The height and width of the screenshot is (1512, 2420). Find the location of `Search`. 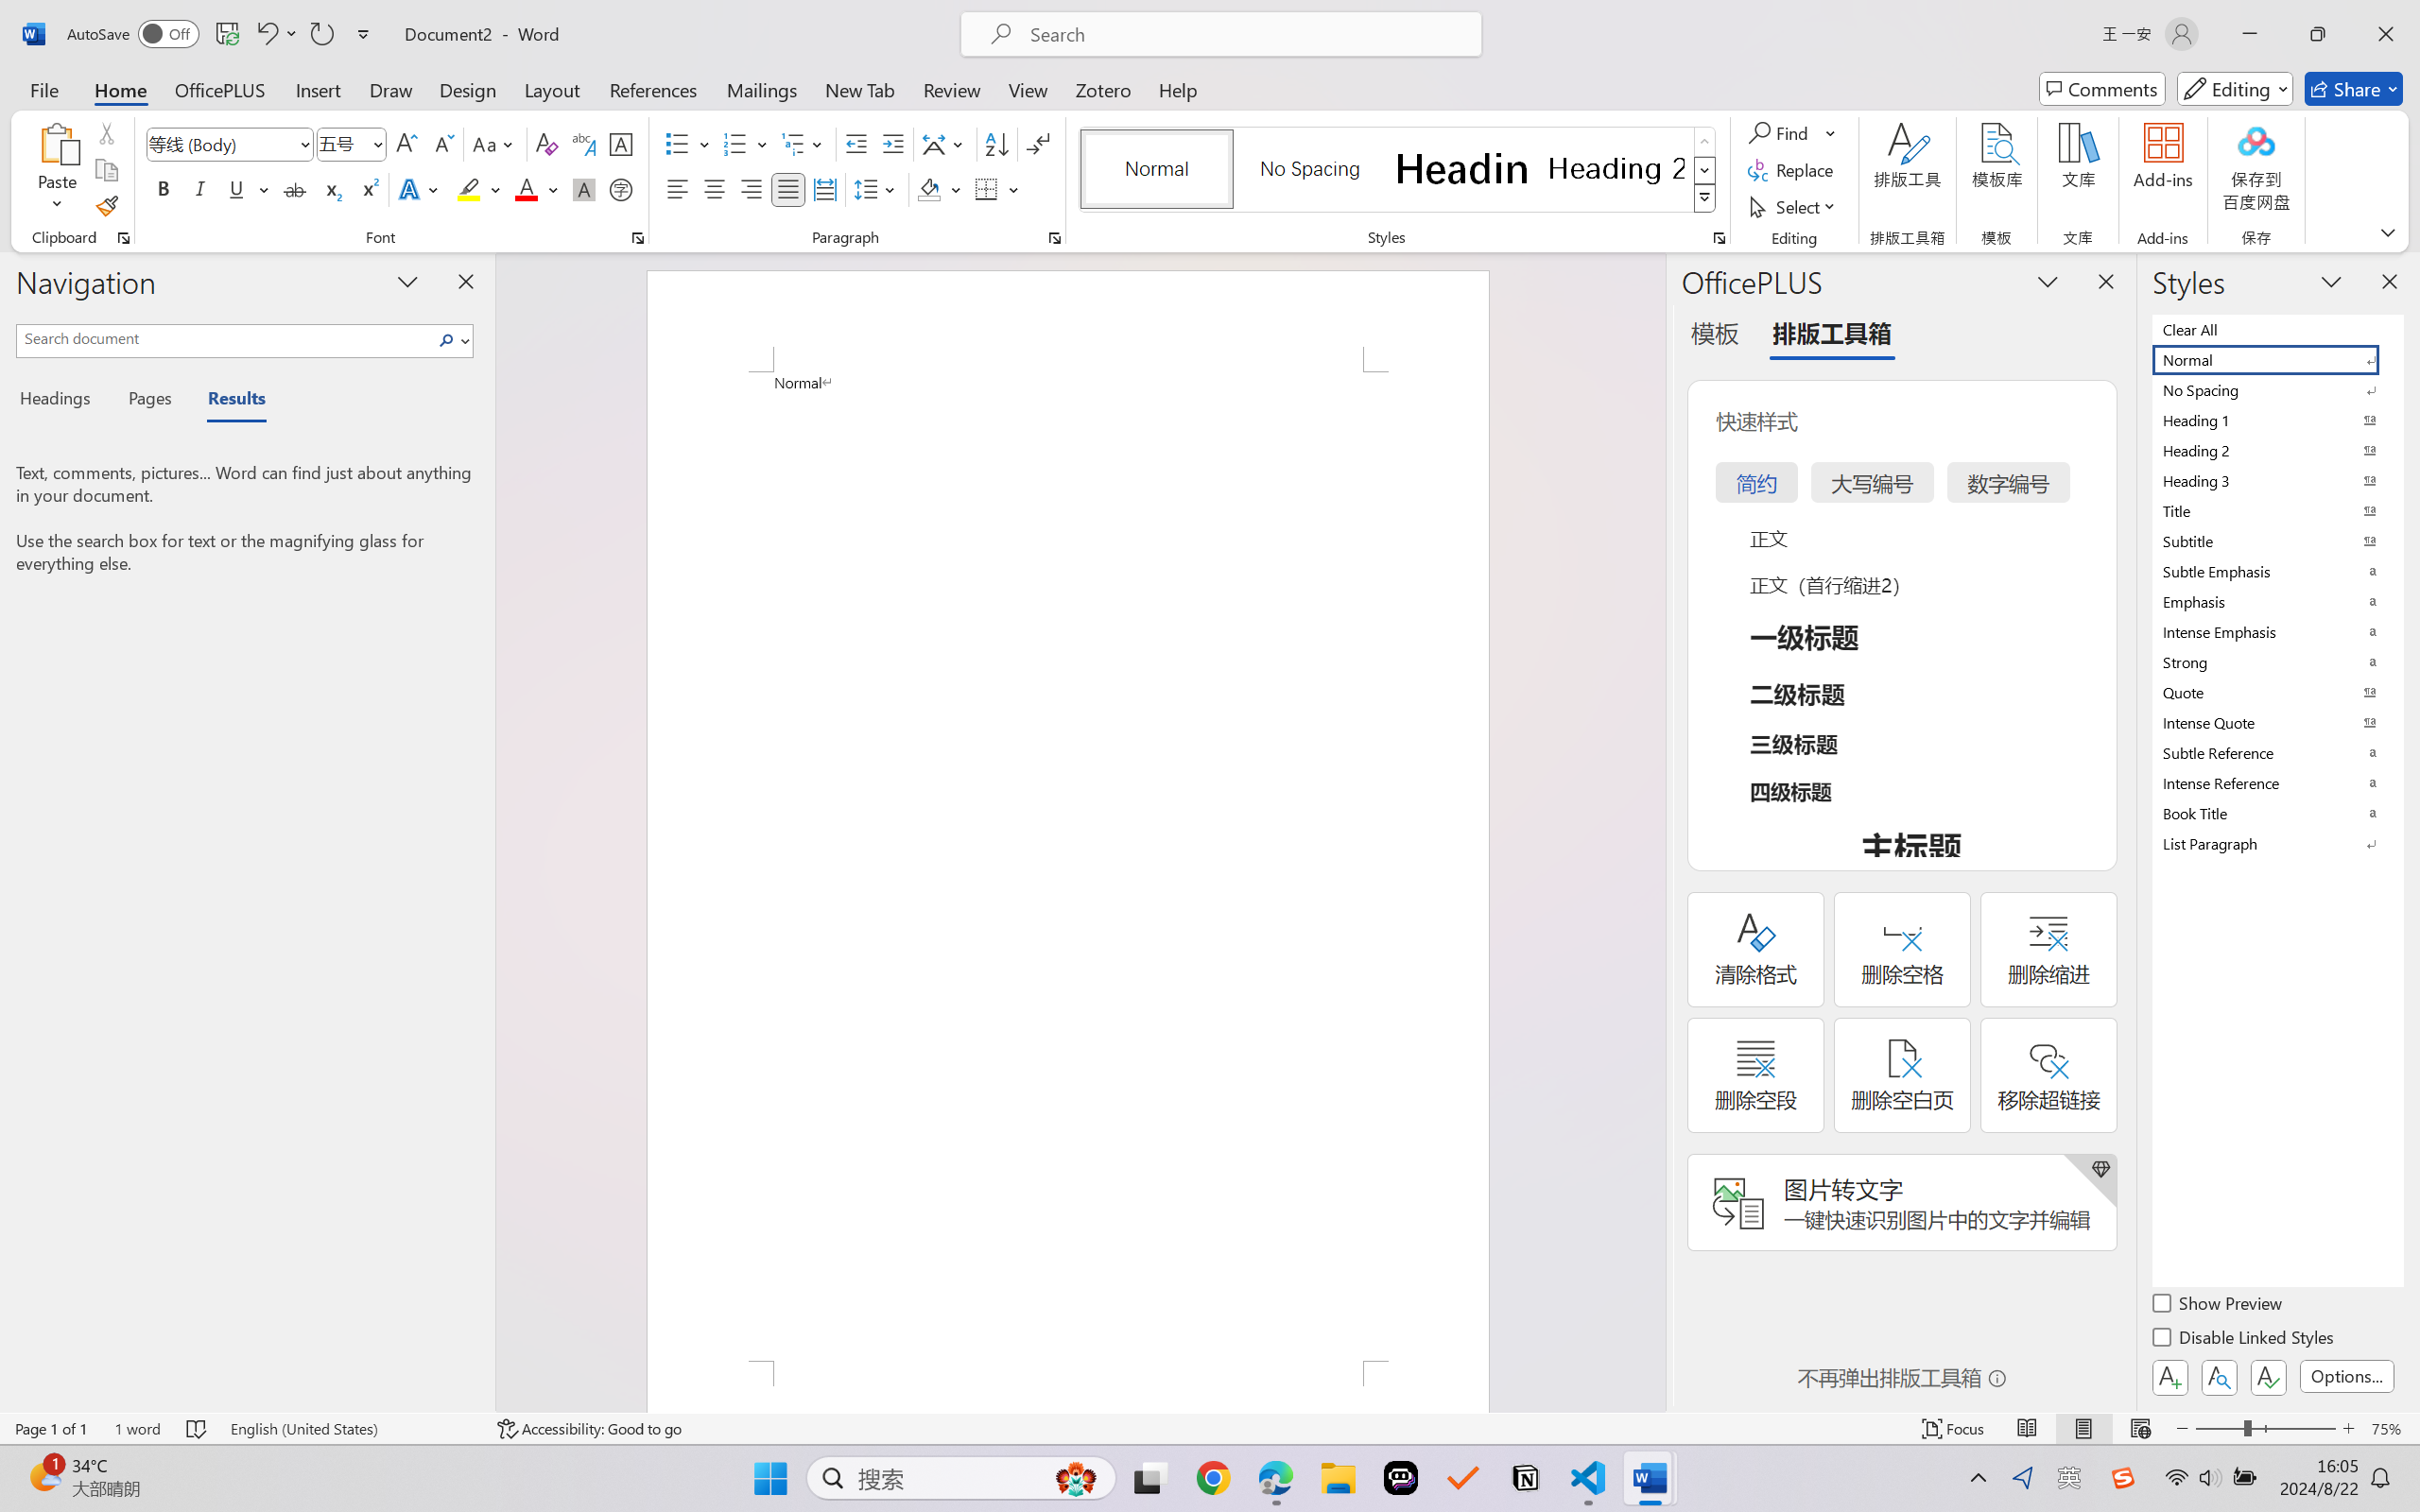

Search is located at coordinates (452, 340).